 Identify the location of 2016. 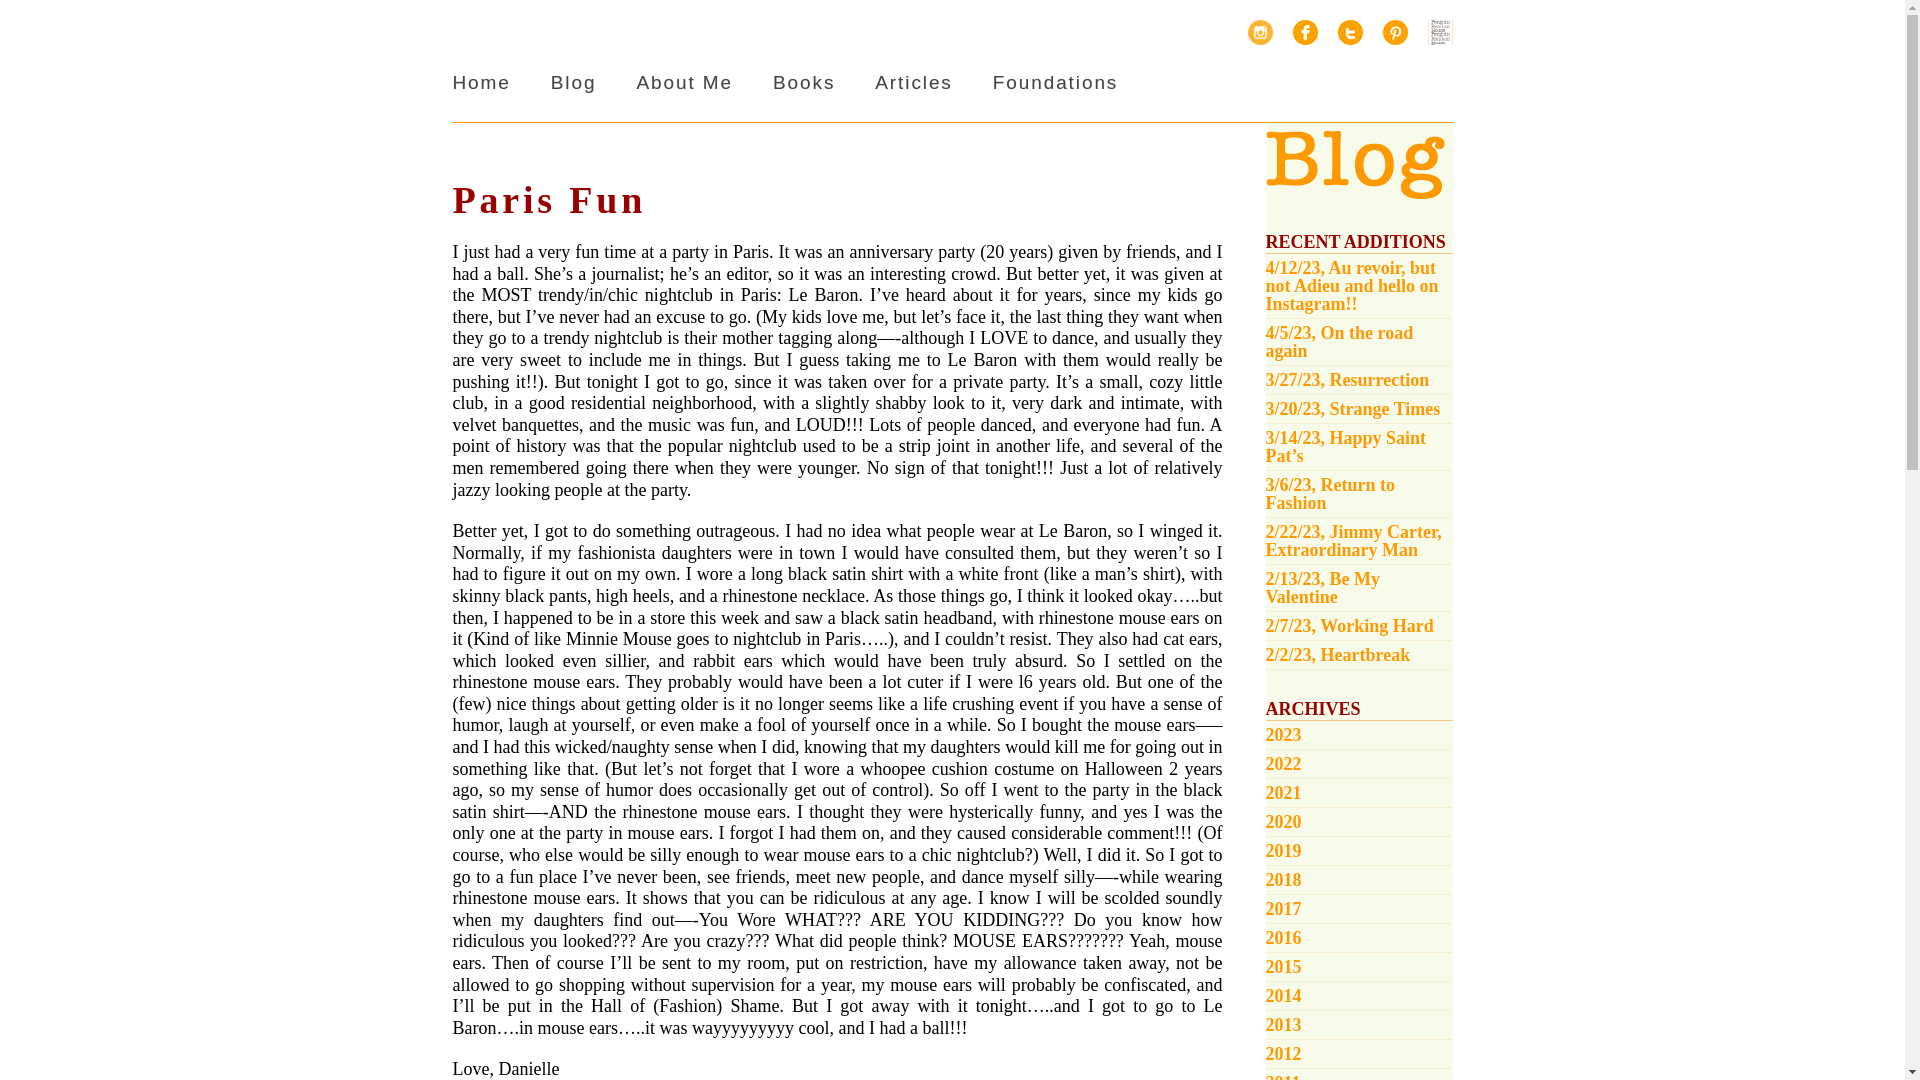
(1359, 938).